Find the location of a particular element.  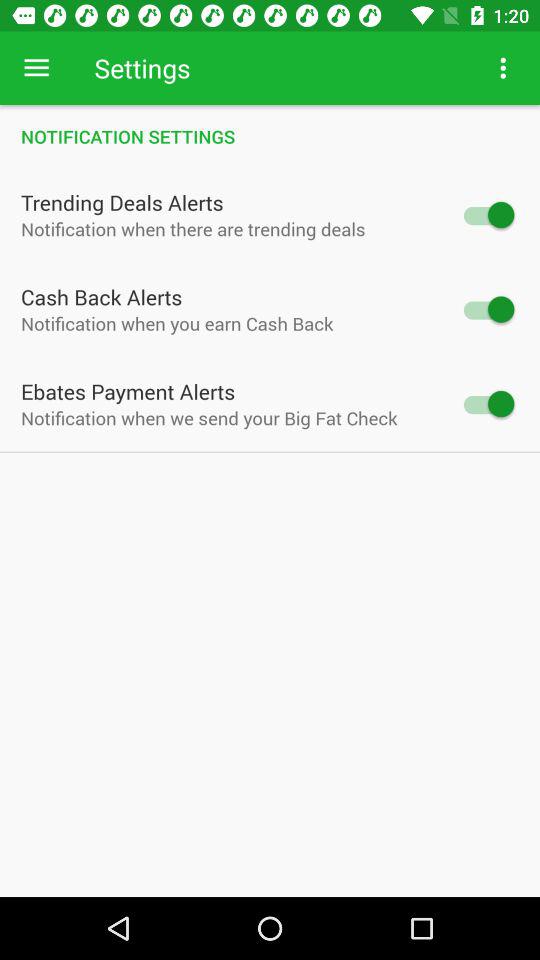

turn off ebates payment alerts item is located at coordinates (128, 391).